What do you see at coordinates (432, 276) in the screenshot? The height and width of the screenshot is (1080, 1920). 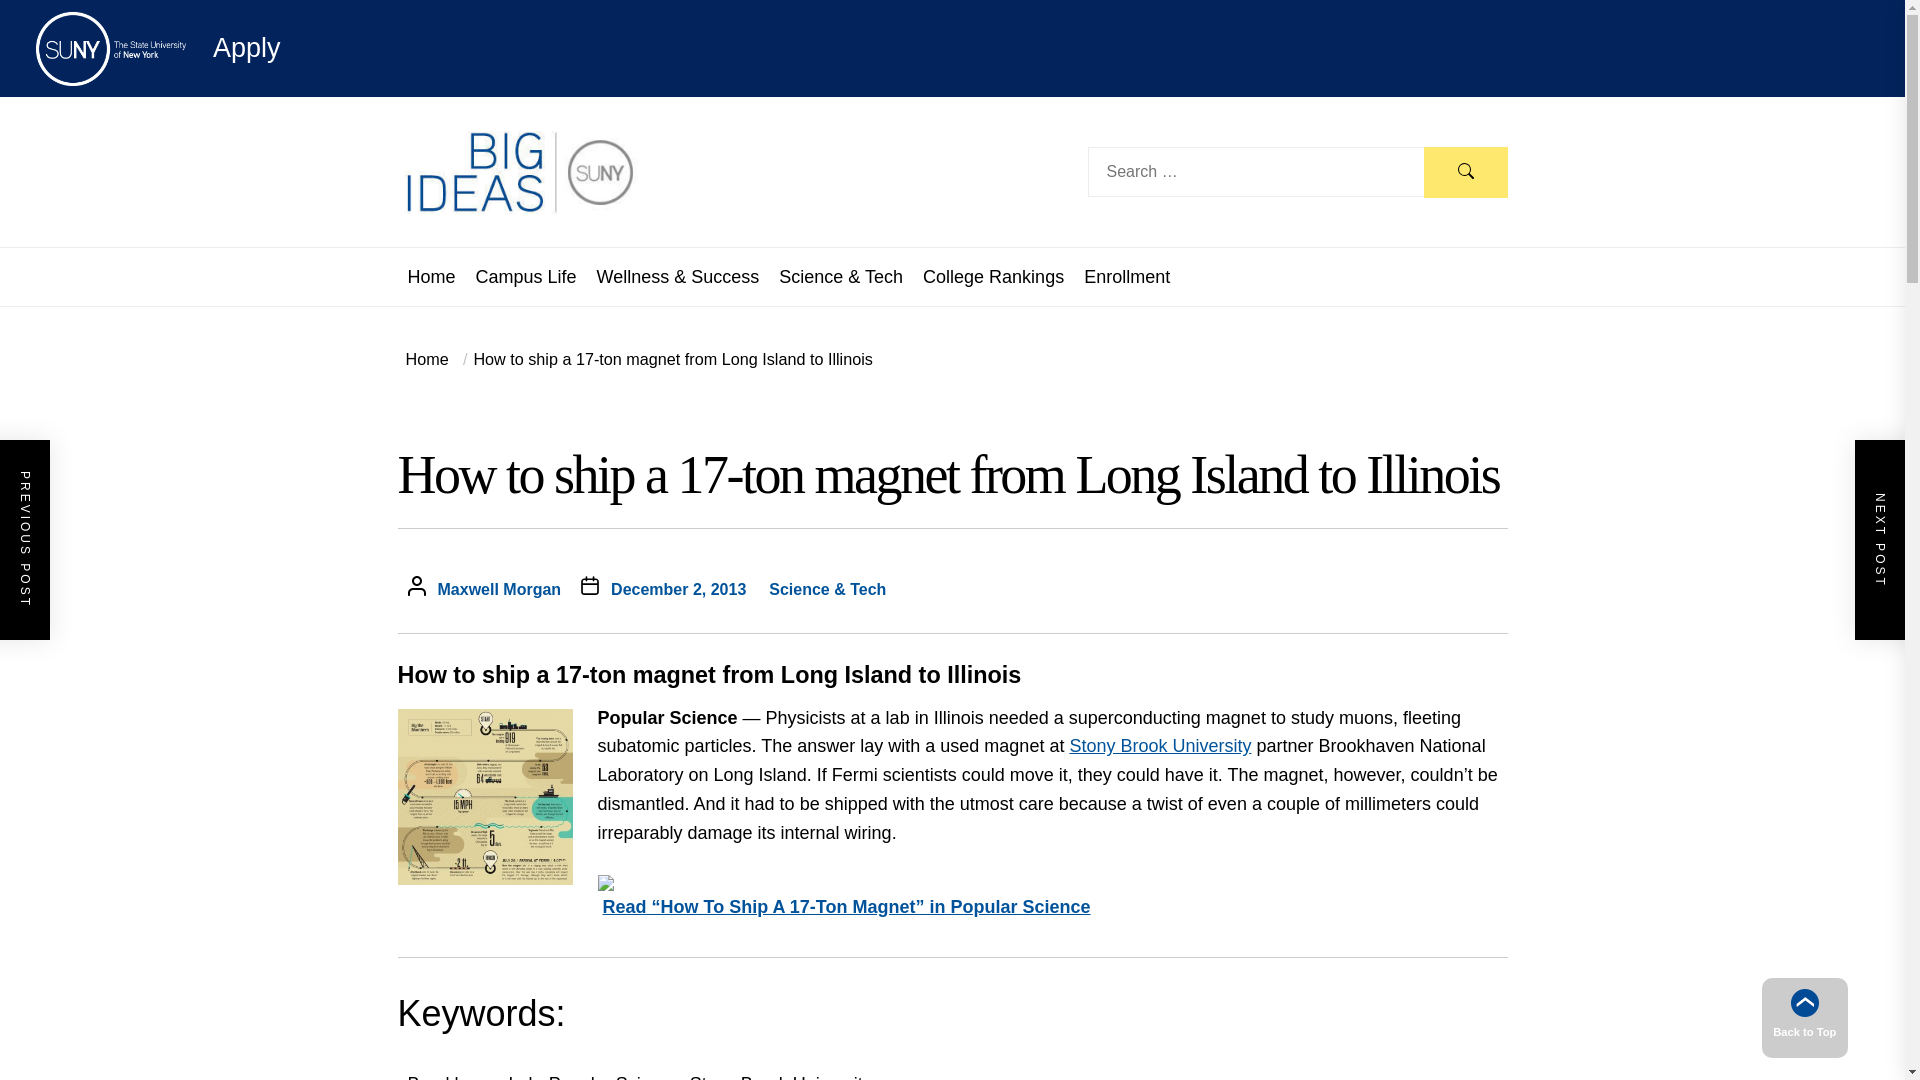 I see `Home` at bounding box center [432, 276].